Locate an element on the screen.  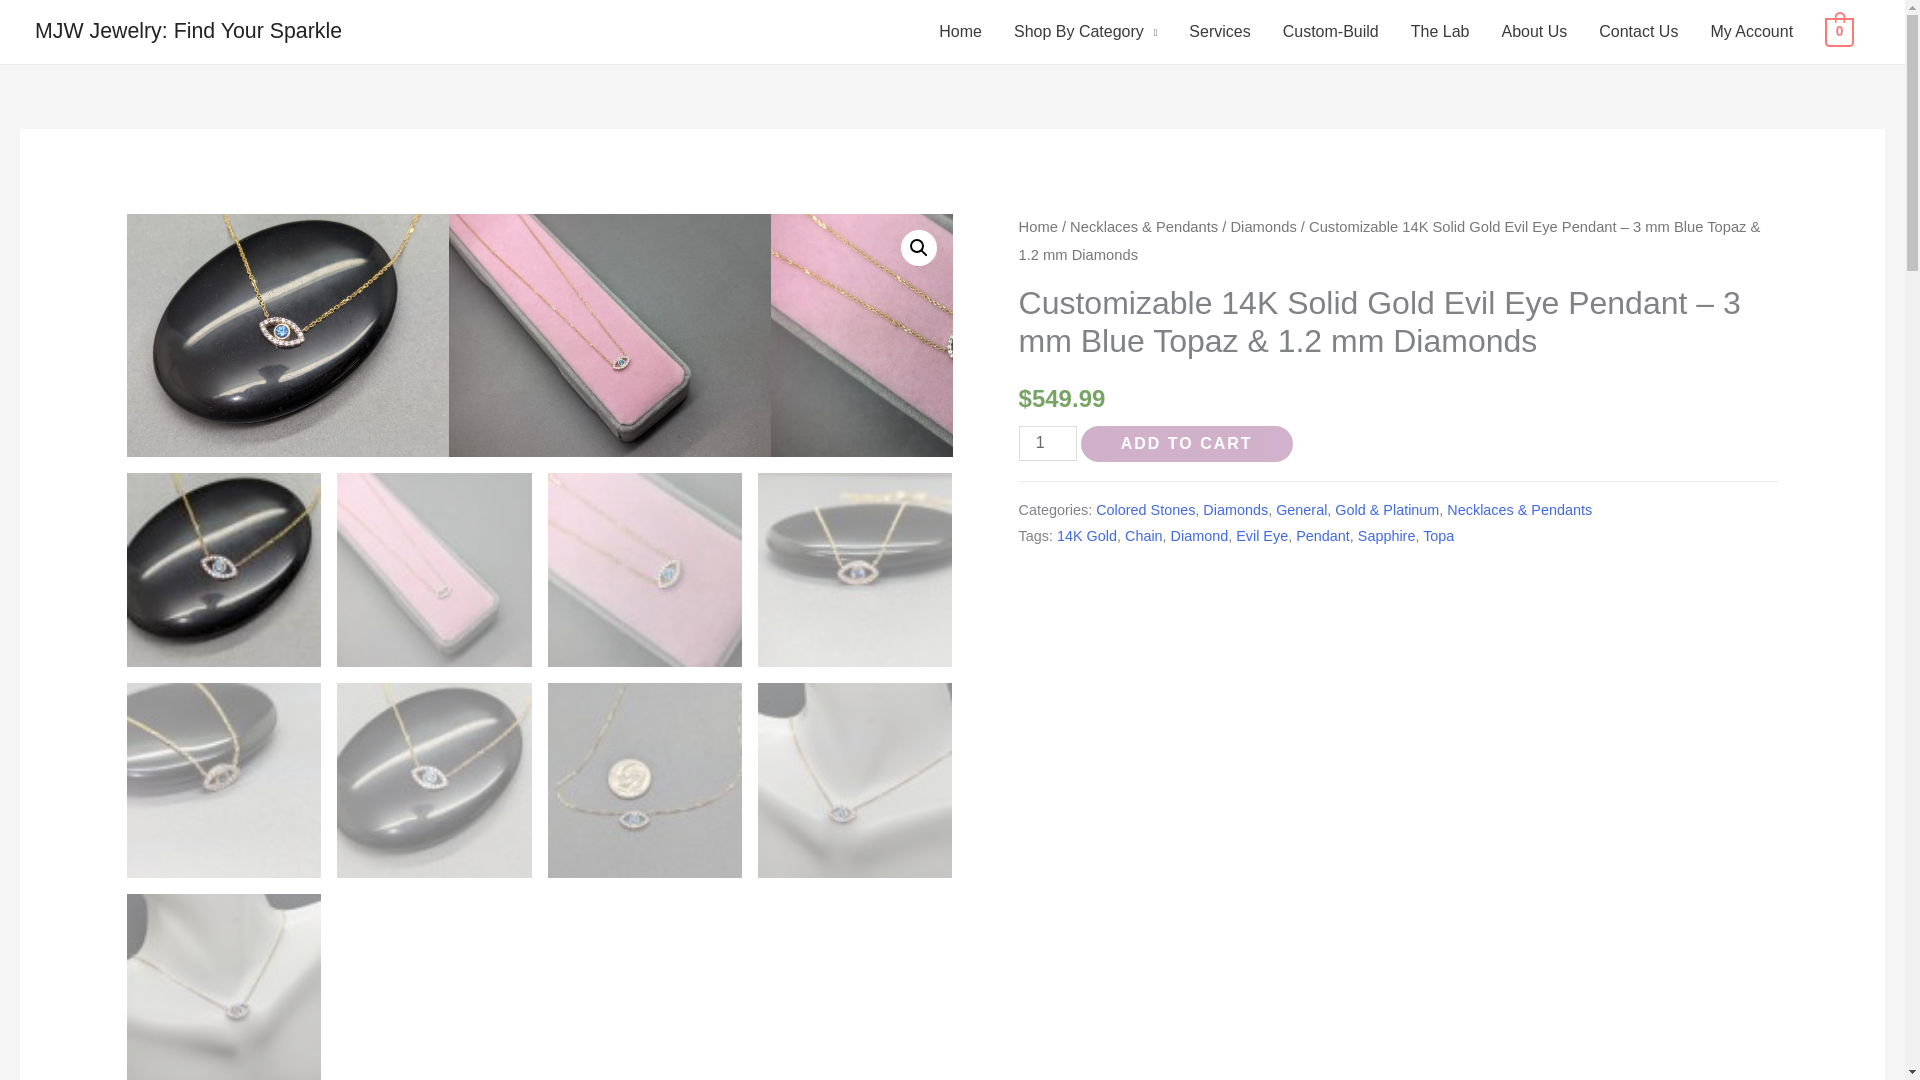
Home is located at coordinates (960, 32).